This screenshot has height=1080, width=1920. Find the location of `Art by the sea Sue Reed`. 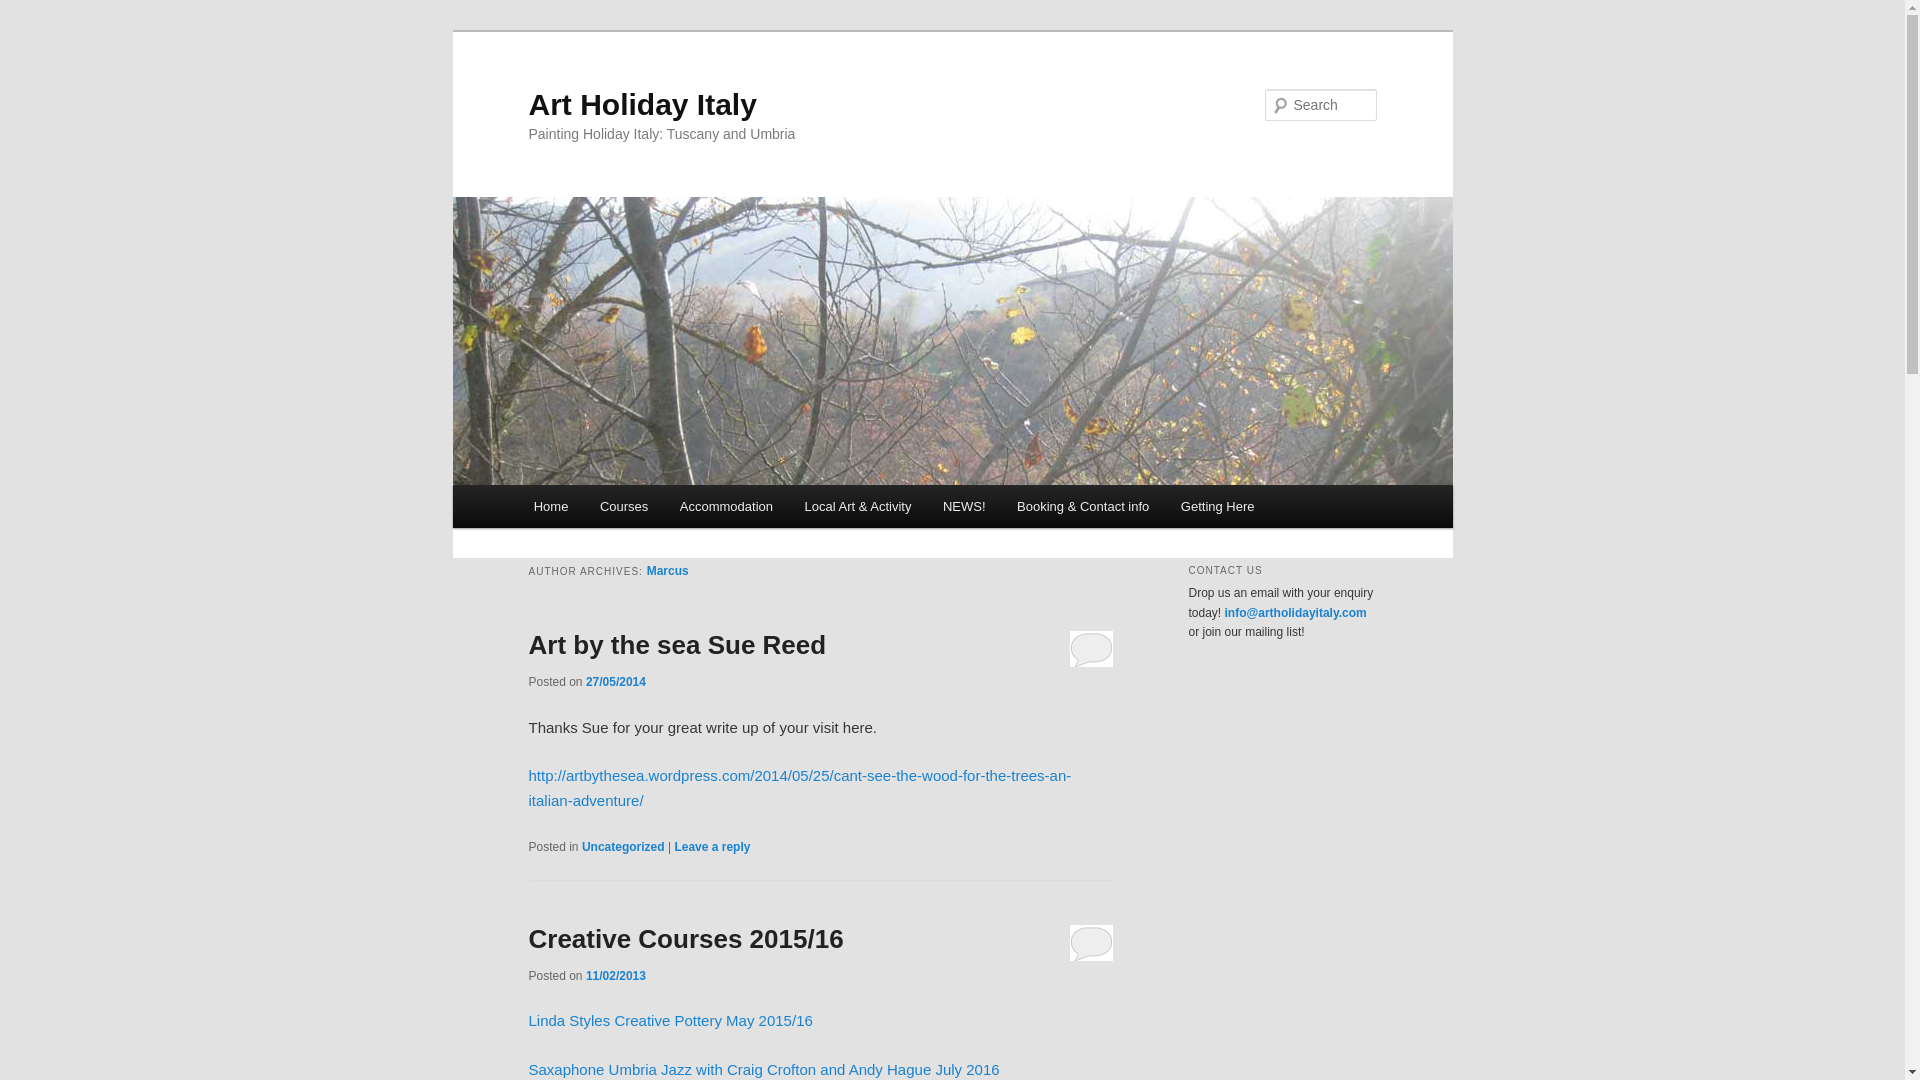

Art by the sea Sue Reed is located at coordinates (676, 644).